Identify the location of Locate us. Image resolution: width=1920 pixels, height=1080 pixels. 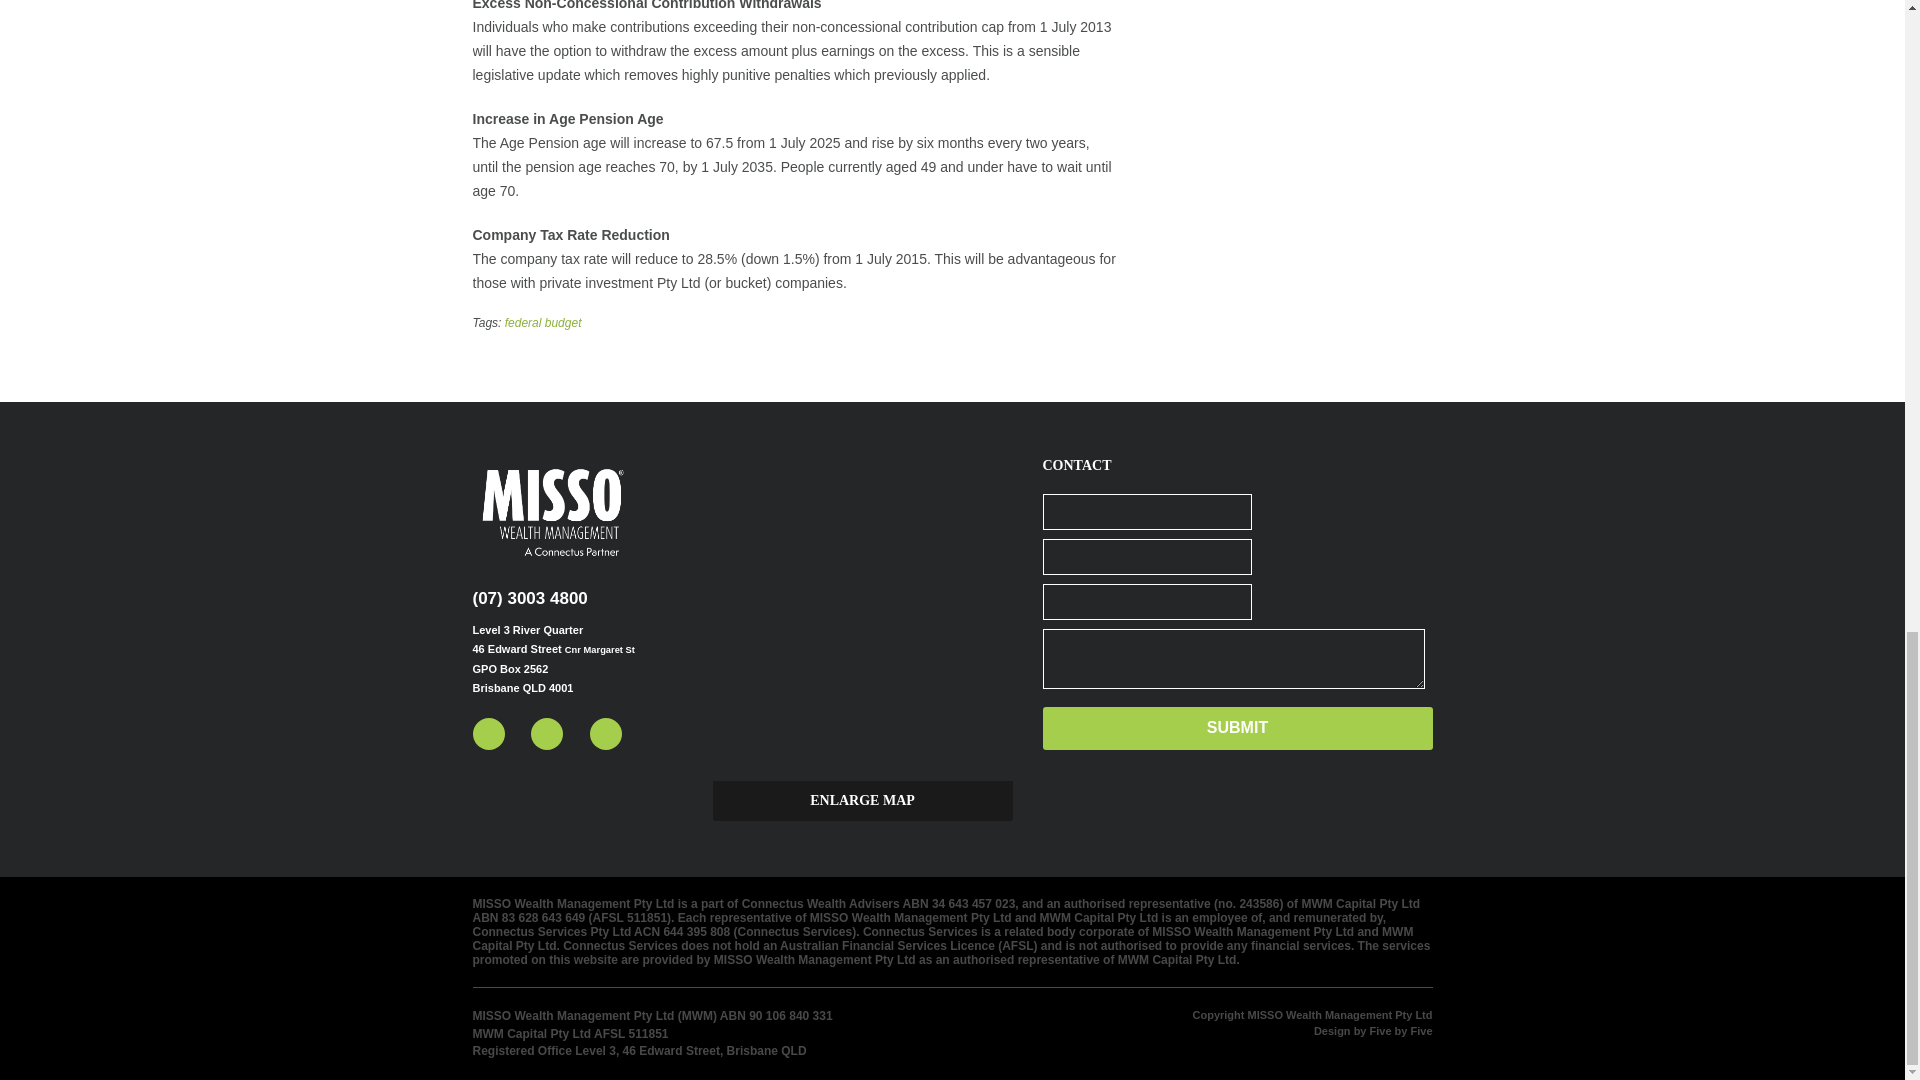
(862, 800).